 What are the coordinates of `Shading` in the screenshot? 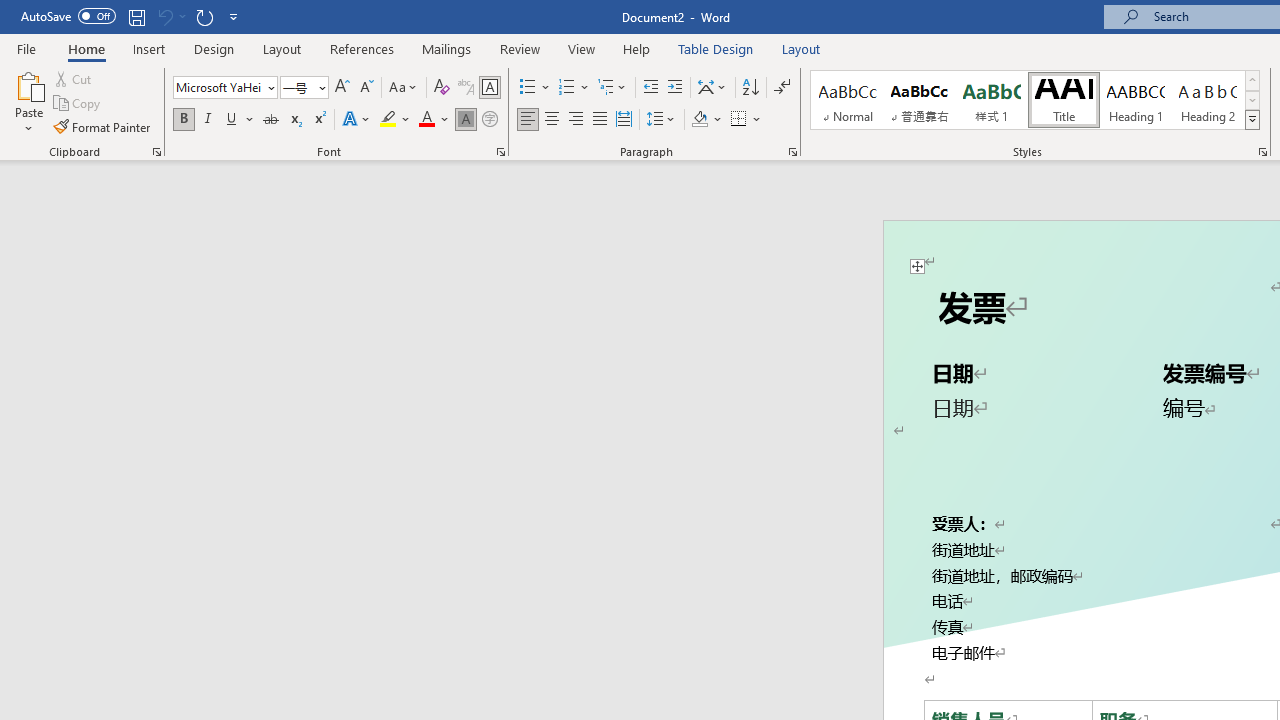 It's located at (706, 120).